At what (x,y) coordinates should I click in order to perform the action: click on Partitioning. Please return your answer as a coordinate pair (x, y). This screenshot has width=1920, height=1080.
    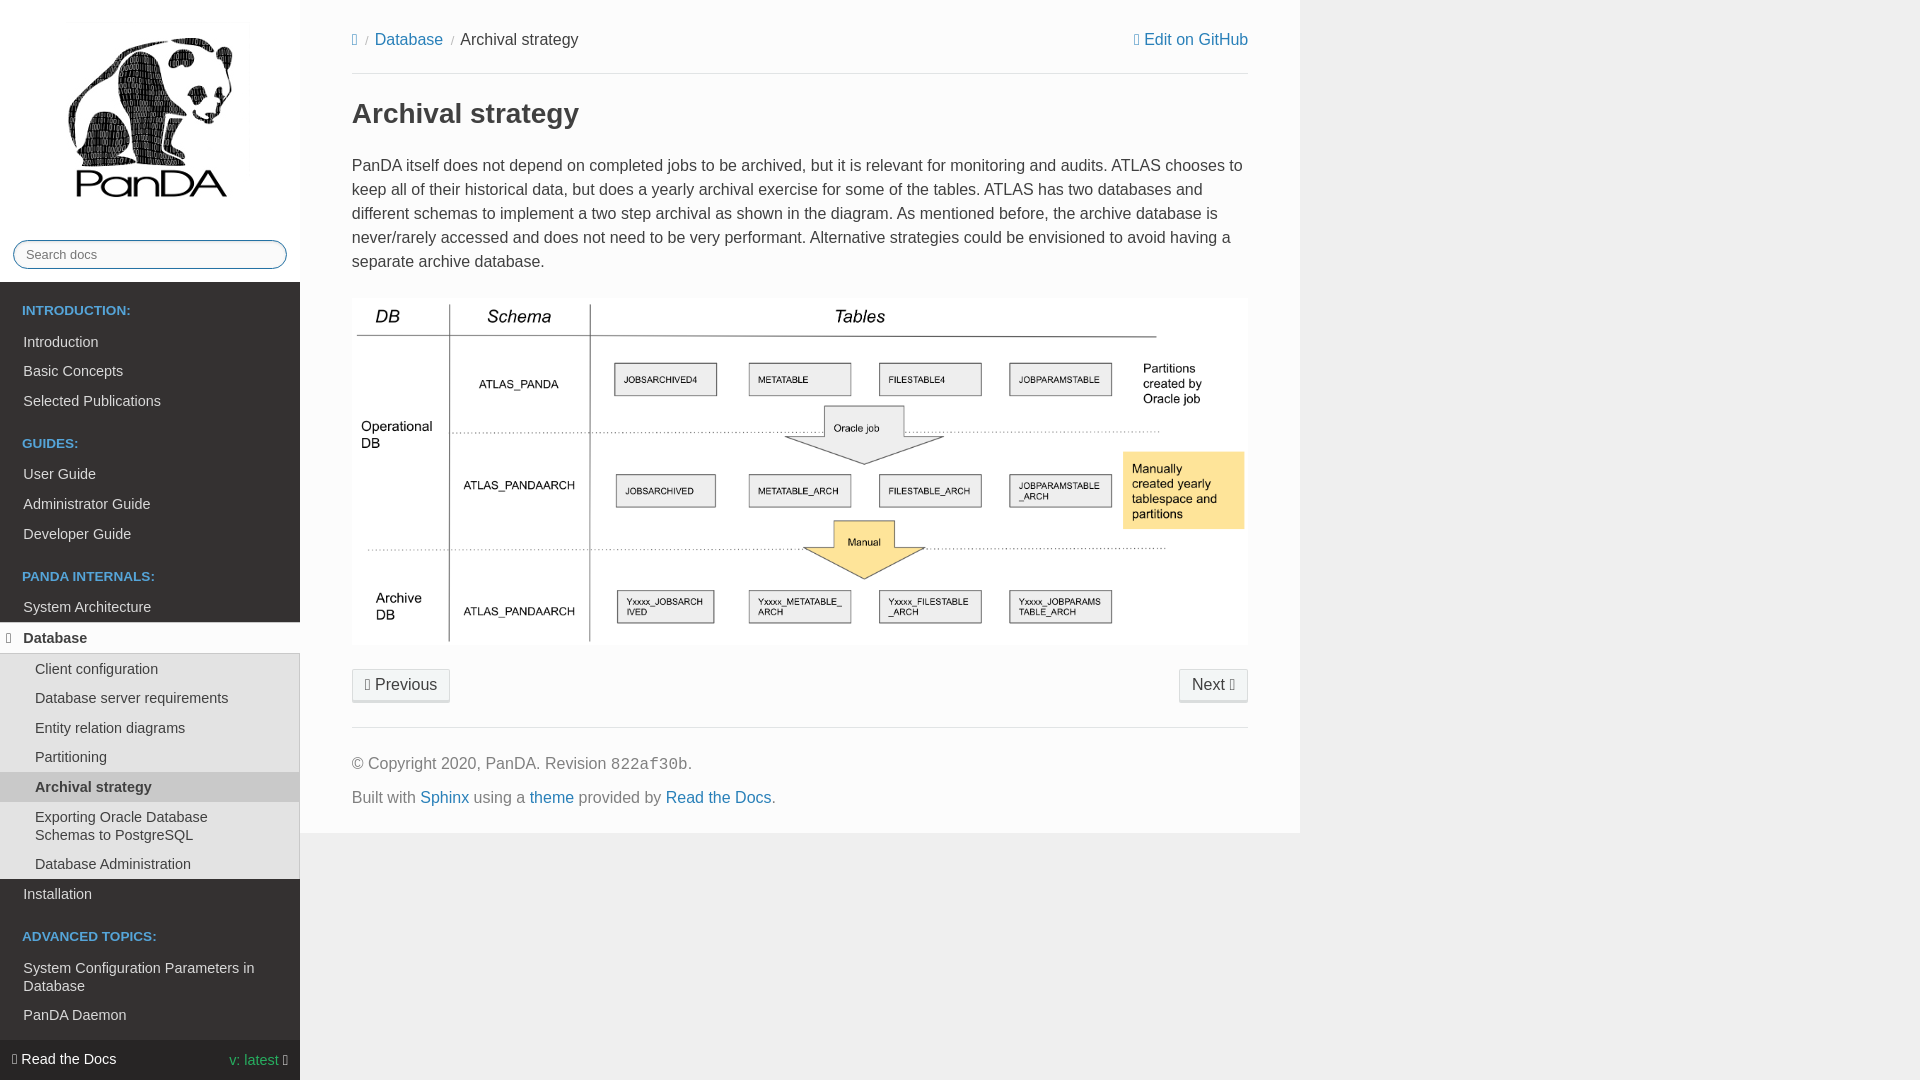
    Looking at the image, I should click on (150, 758).